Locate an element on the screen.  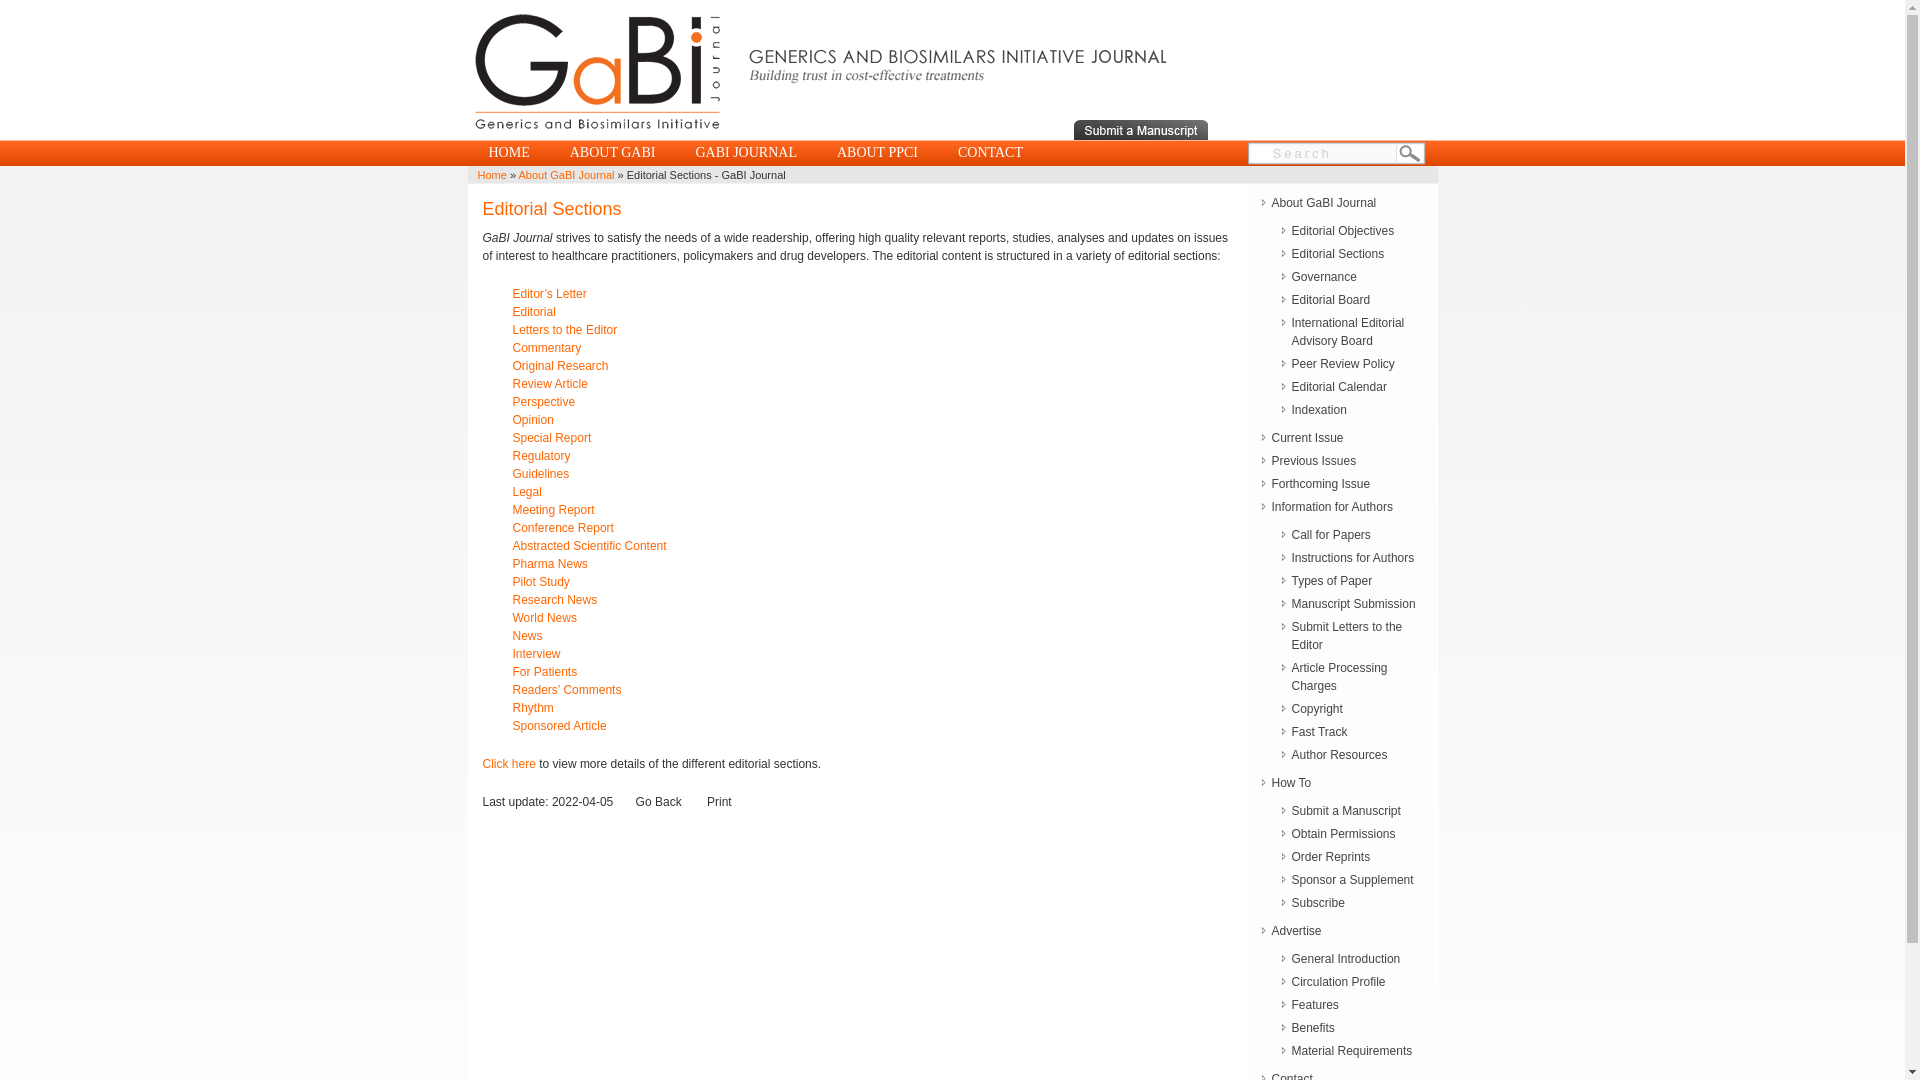
Abstracted Scientific Content is located at coordinates (589, 545).